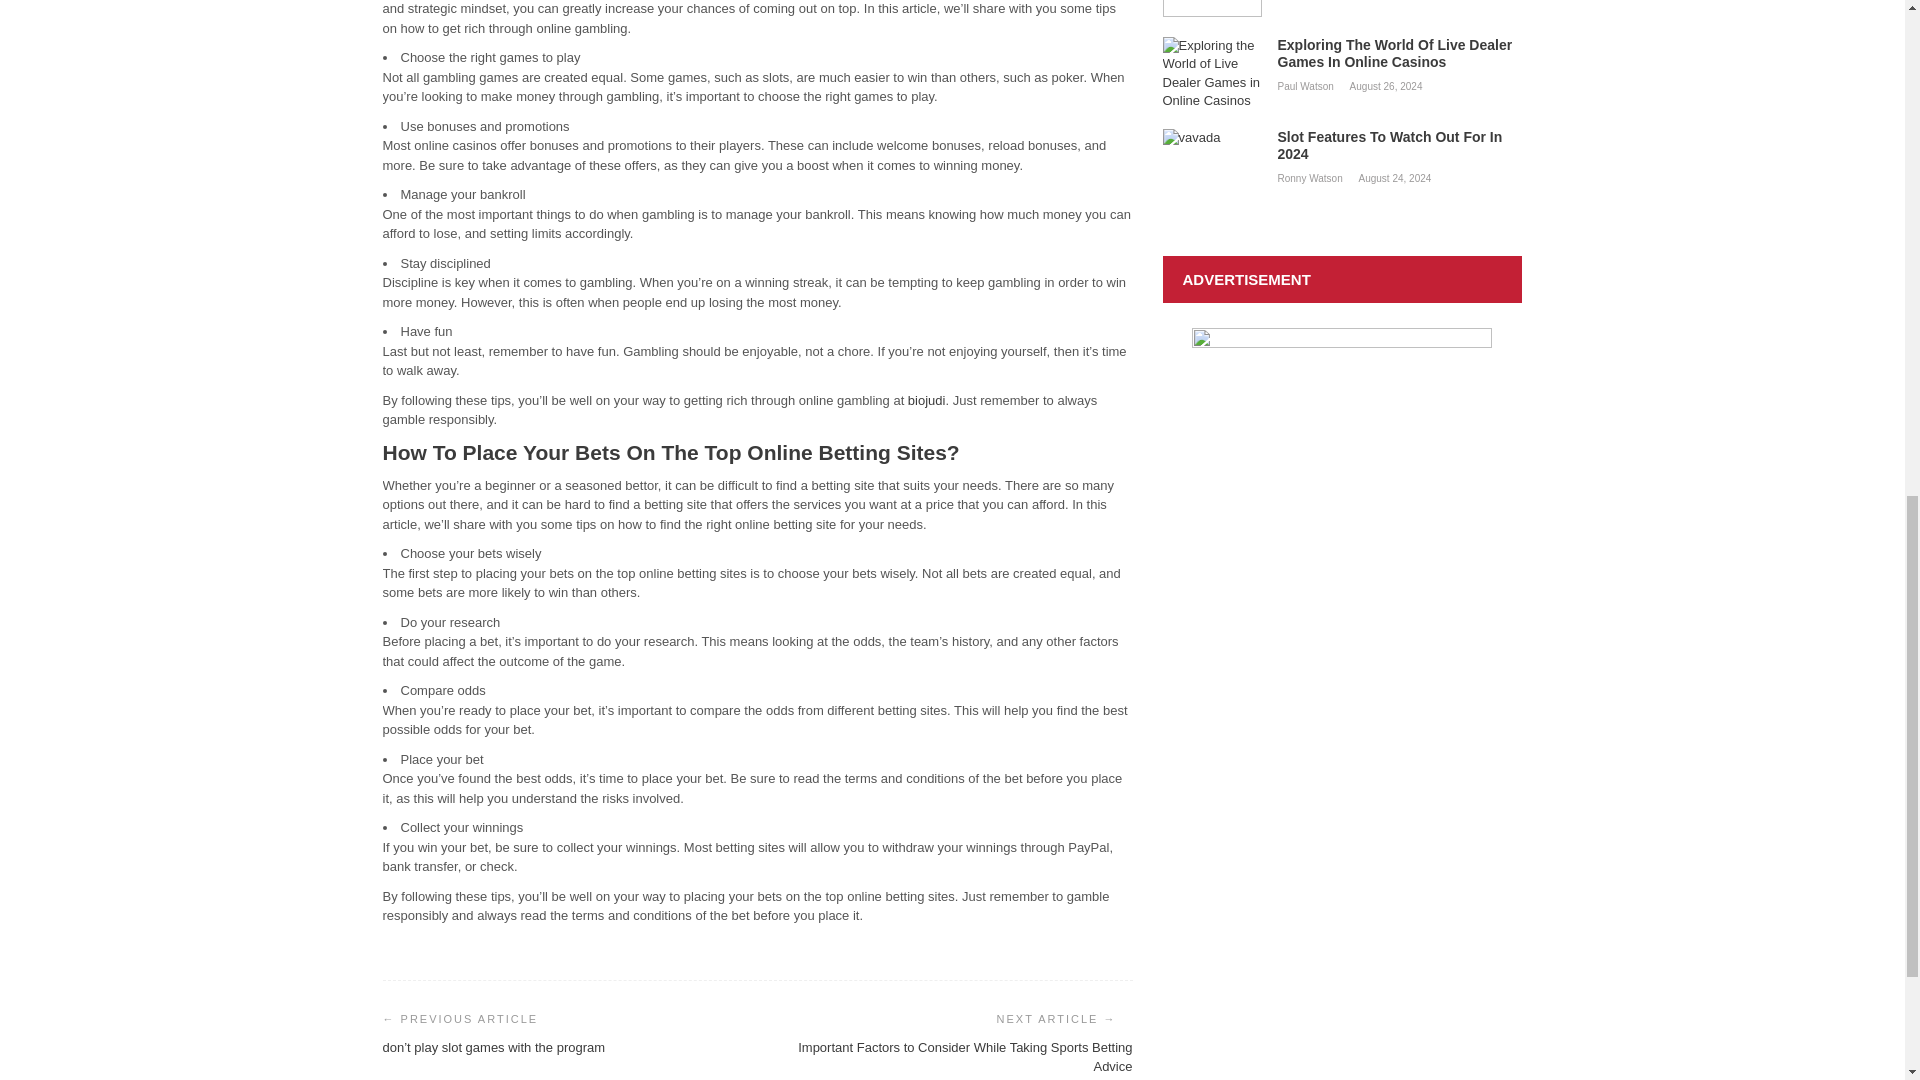  Describe the element at coordinates (927, 400) in the screenshot. I see `biojudi` at that location.